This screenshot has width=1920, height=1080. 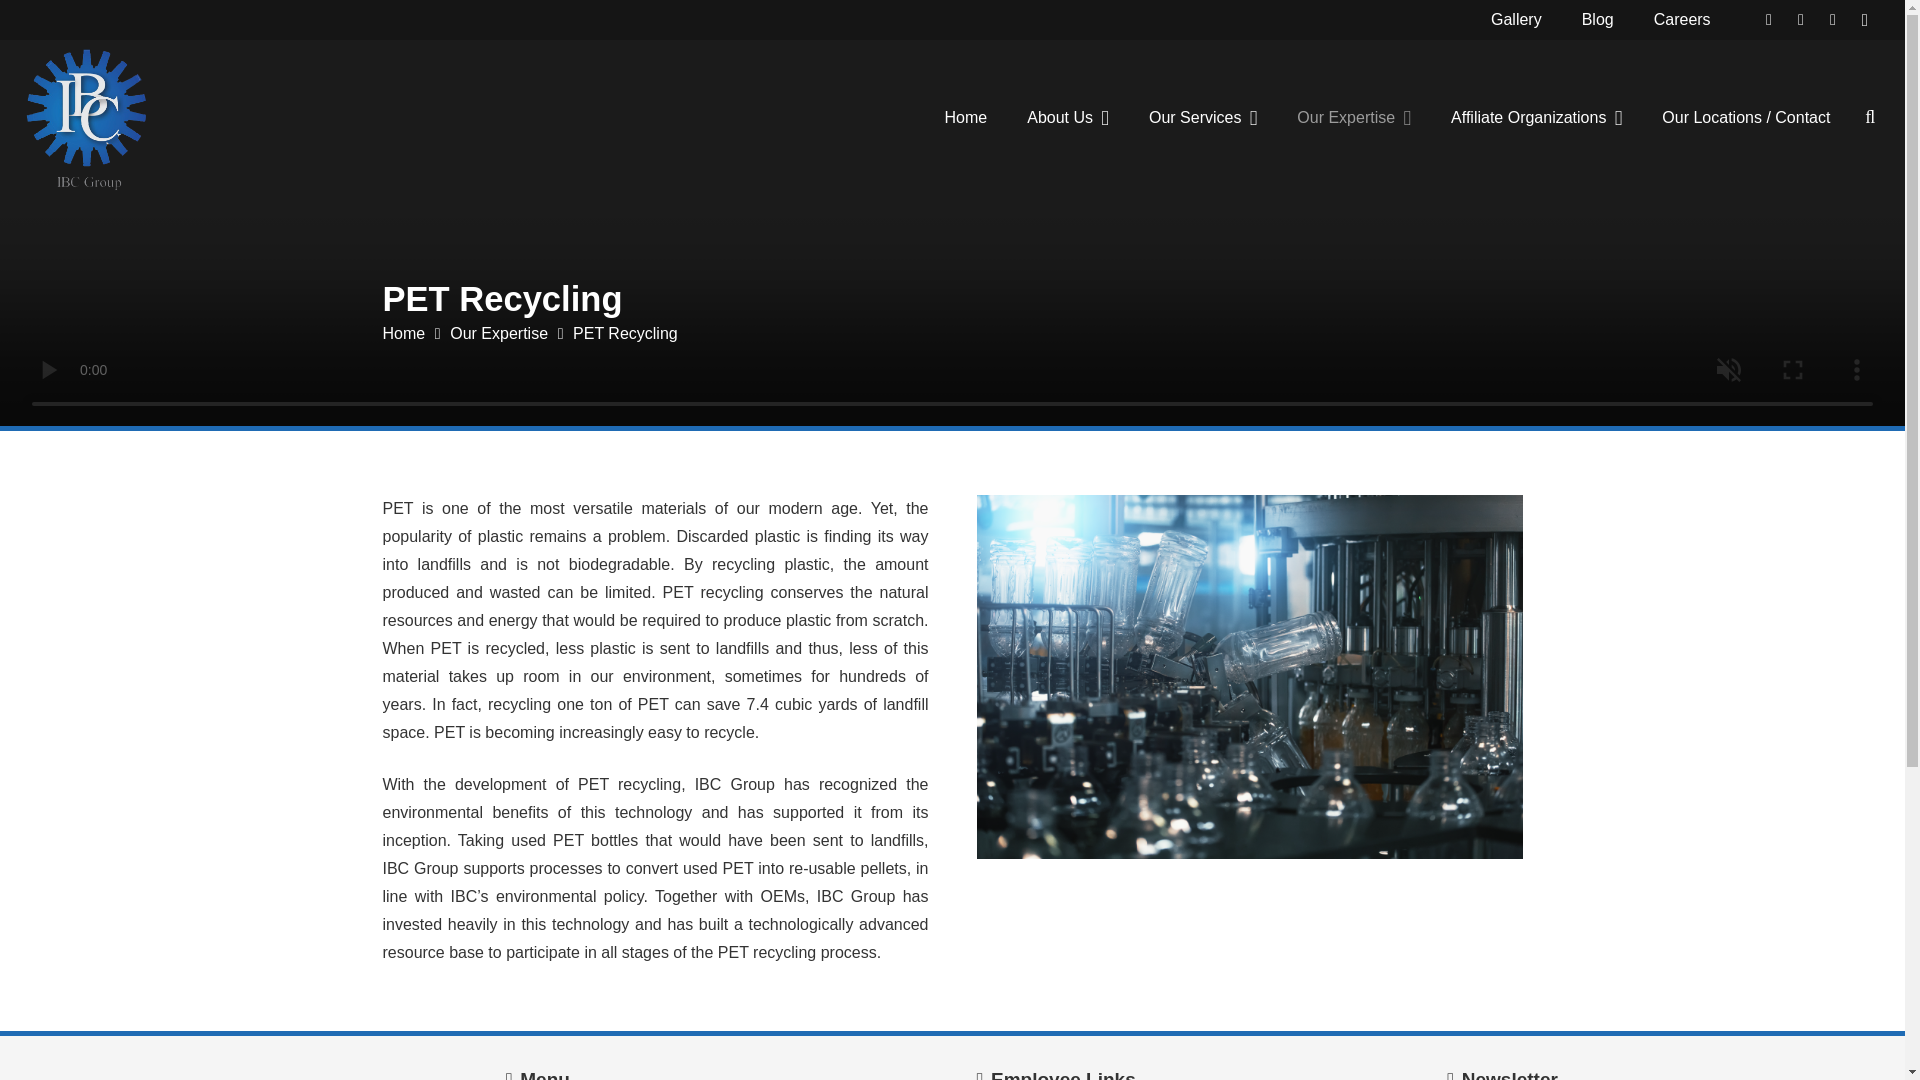 I want to click on Facebook, so click(x=1832, y=20).